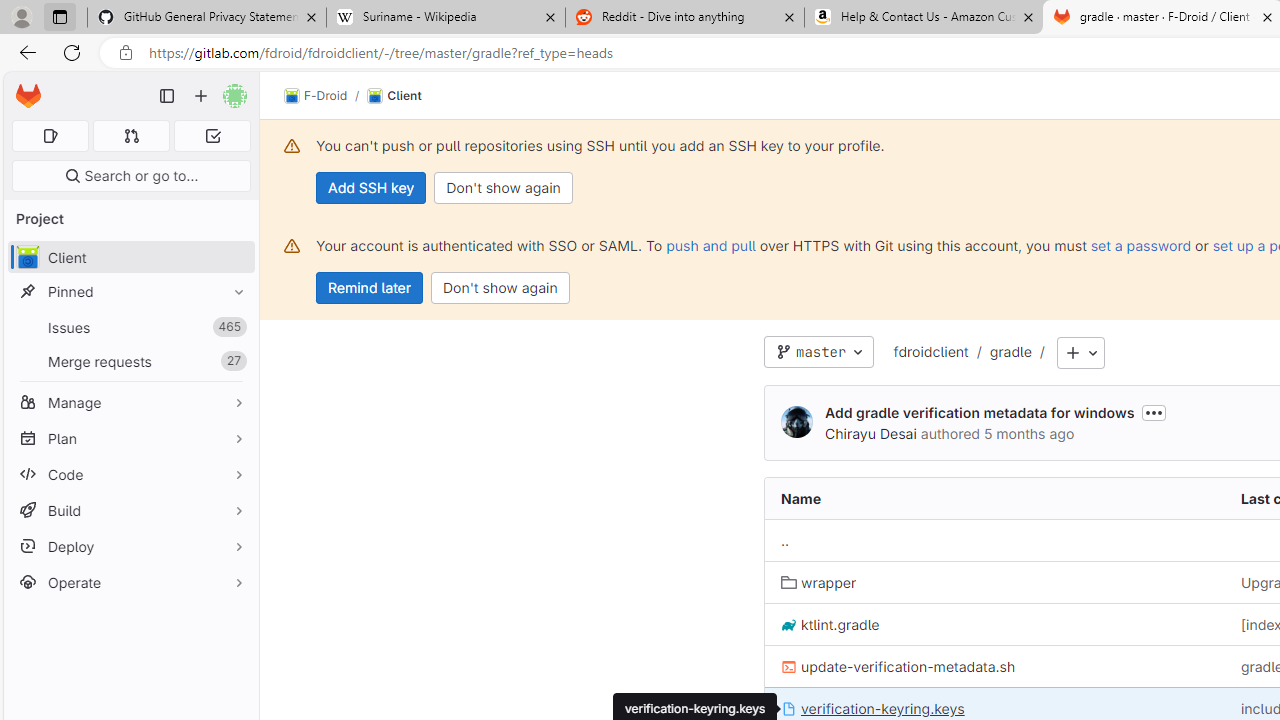  I want to click on Class: s16 gl-alert-icon gl-alert-icon-no-title, so click(292, 246).